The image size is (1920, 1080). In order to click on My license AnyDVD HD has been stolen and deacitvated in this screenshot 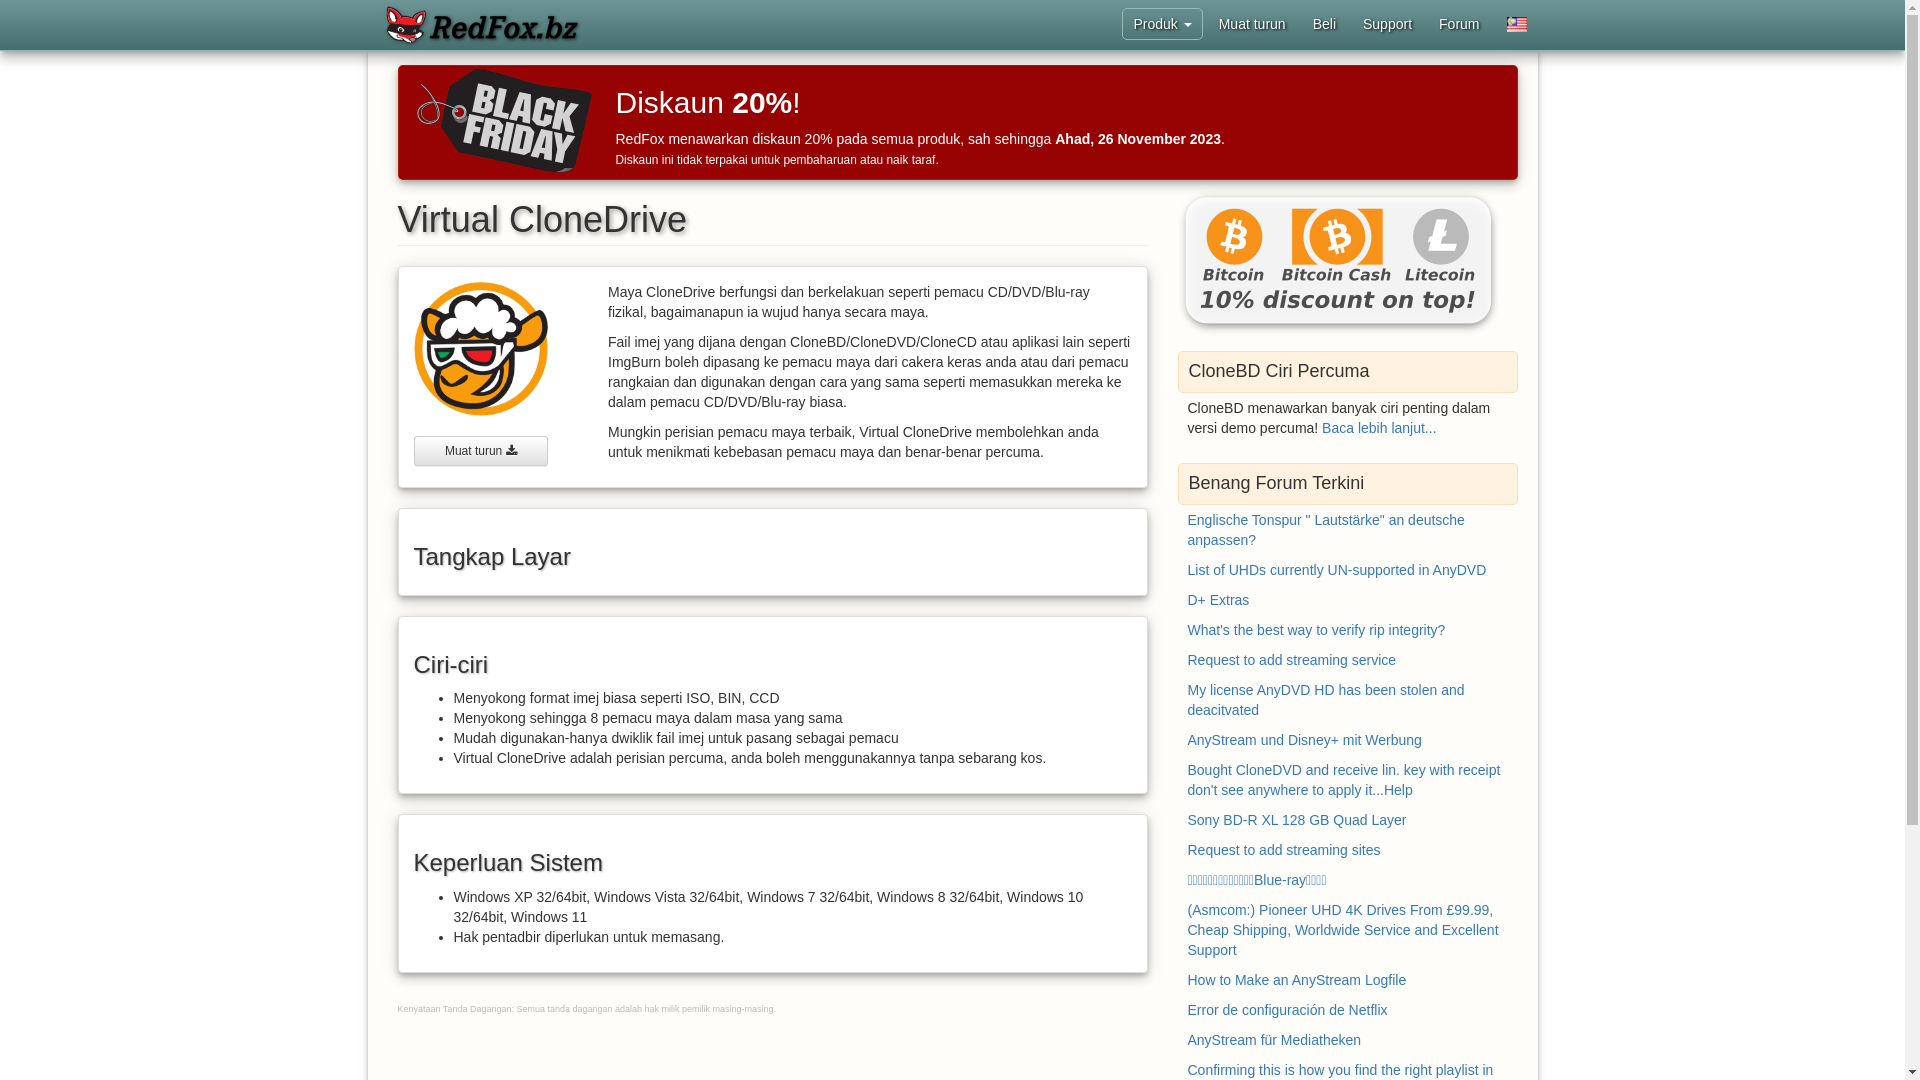, I will do `click(1326, 700)`.